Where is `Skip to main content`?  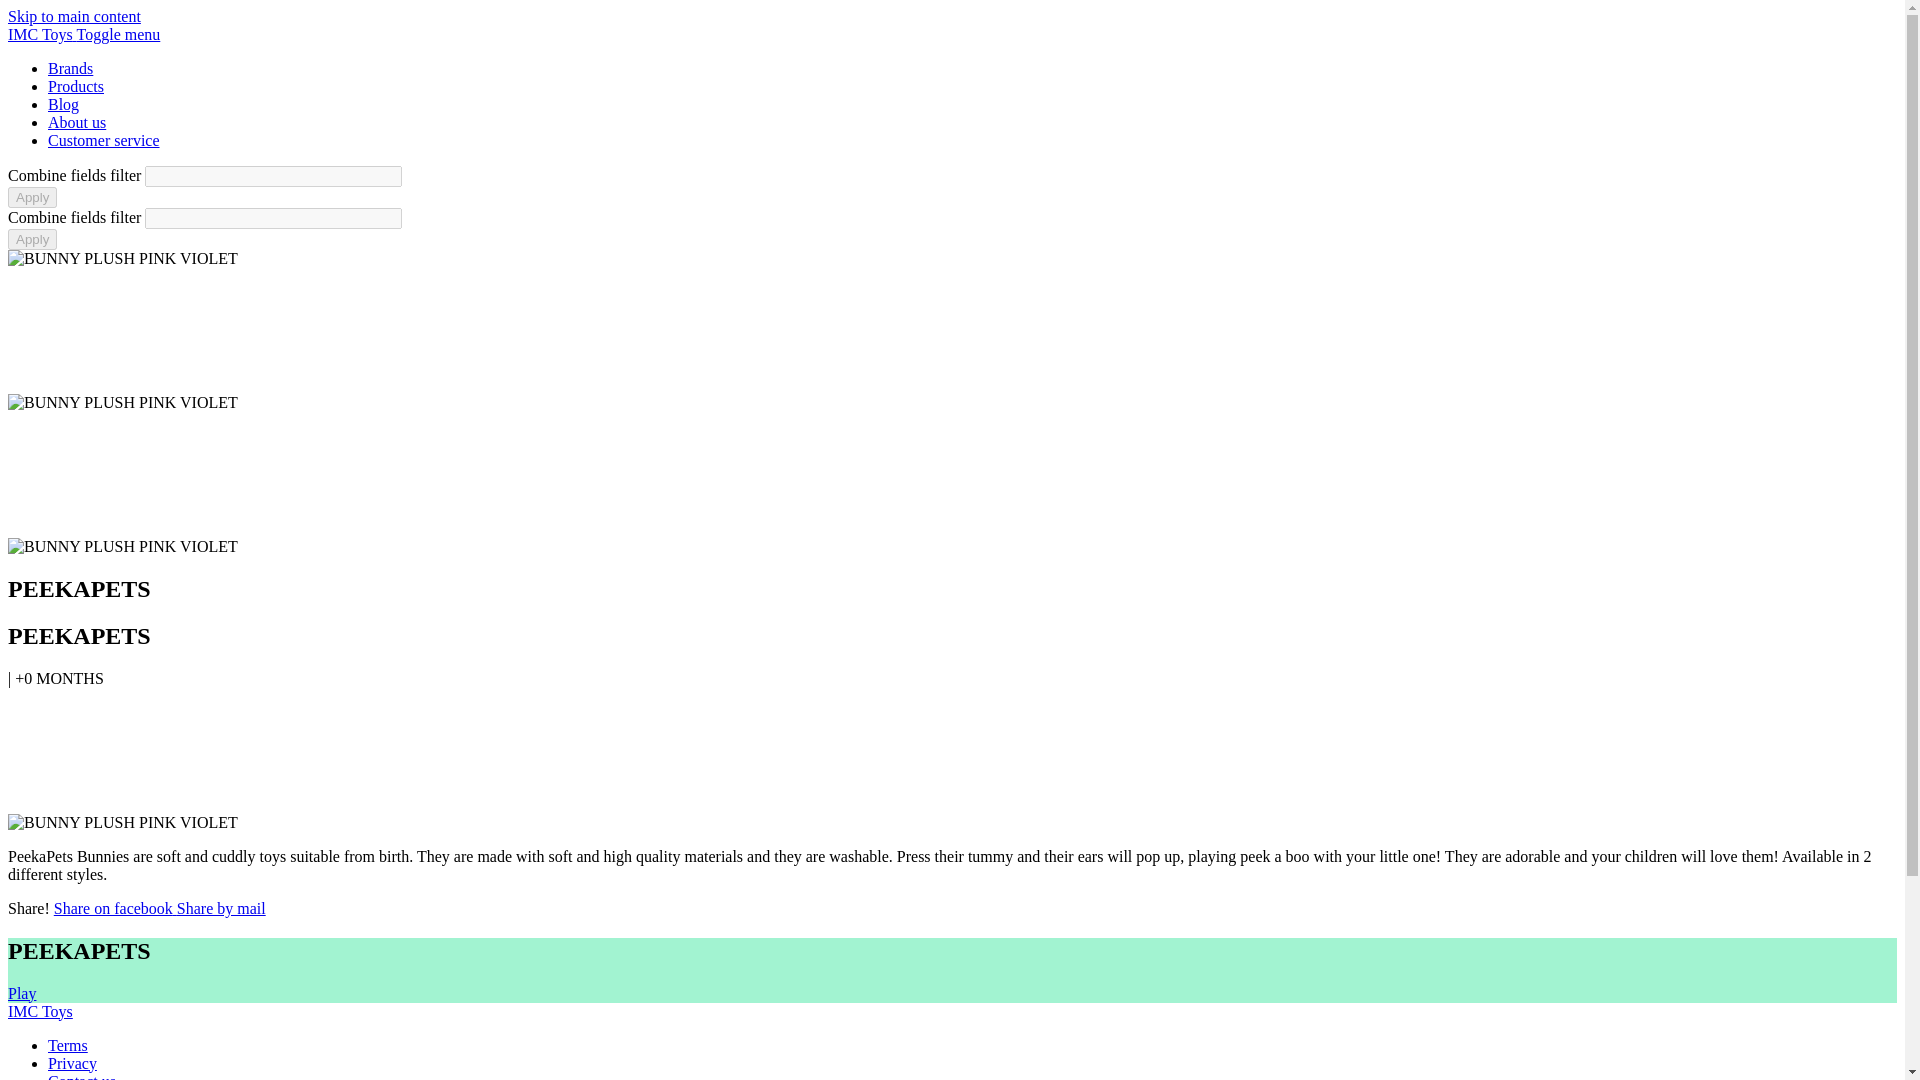
Skip to main content is located at coordinates (74, 16).